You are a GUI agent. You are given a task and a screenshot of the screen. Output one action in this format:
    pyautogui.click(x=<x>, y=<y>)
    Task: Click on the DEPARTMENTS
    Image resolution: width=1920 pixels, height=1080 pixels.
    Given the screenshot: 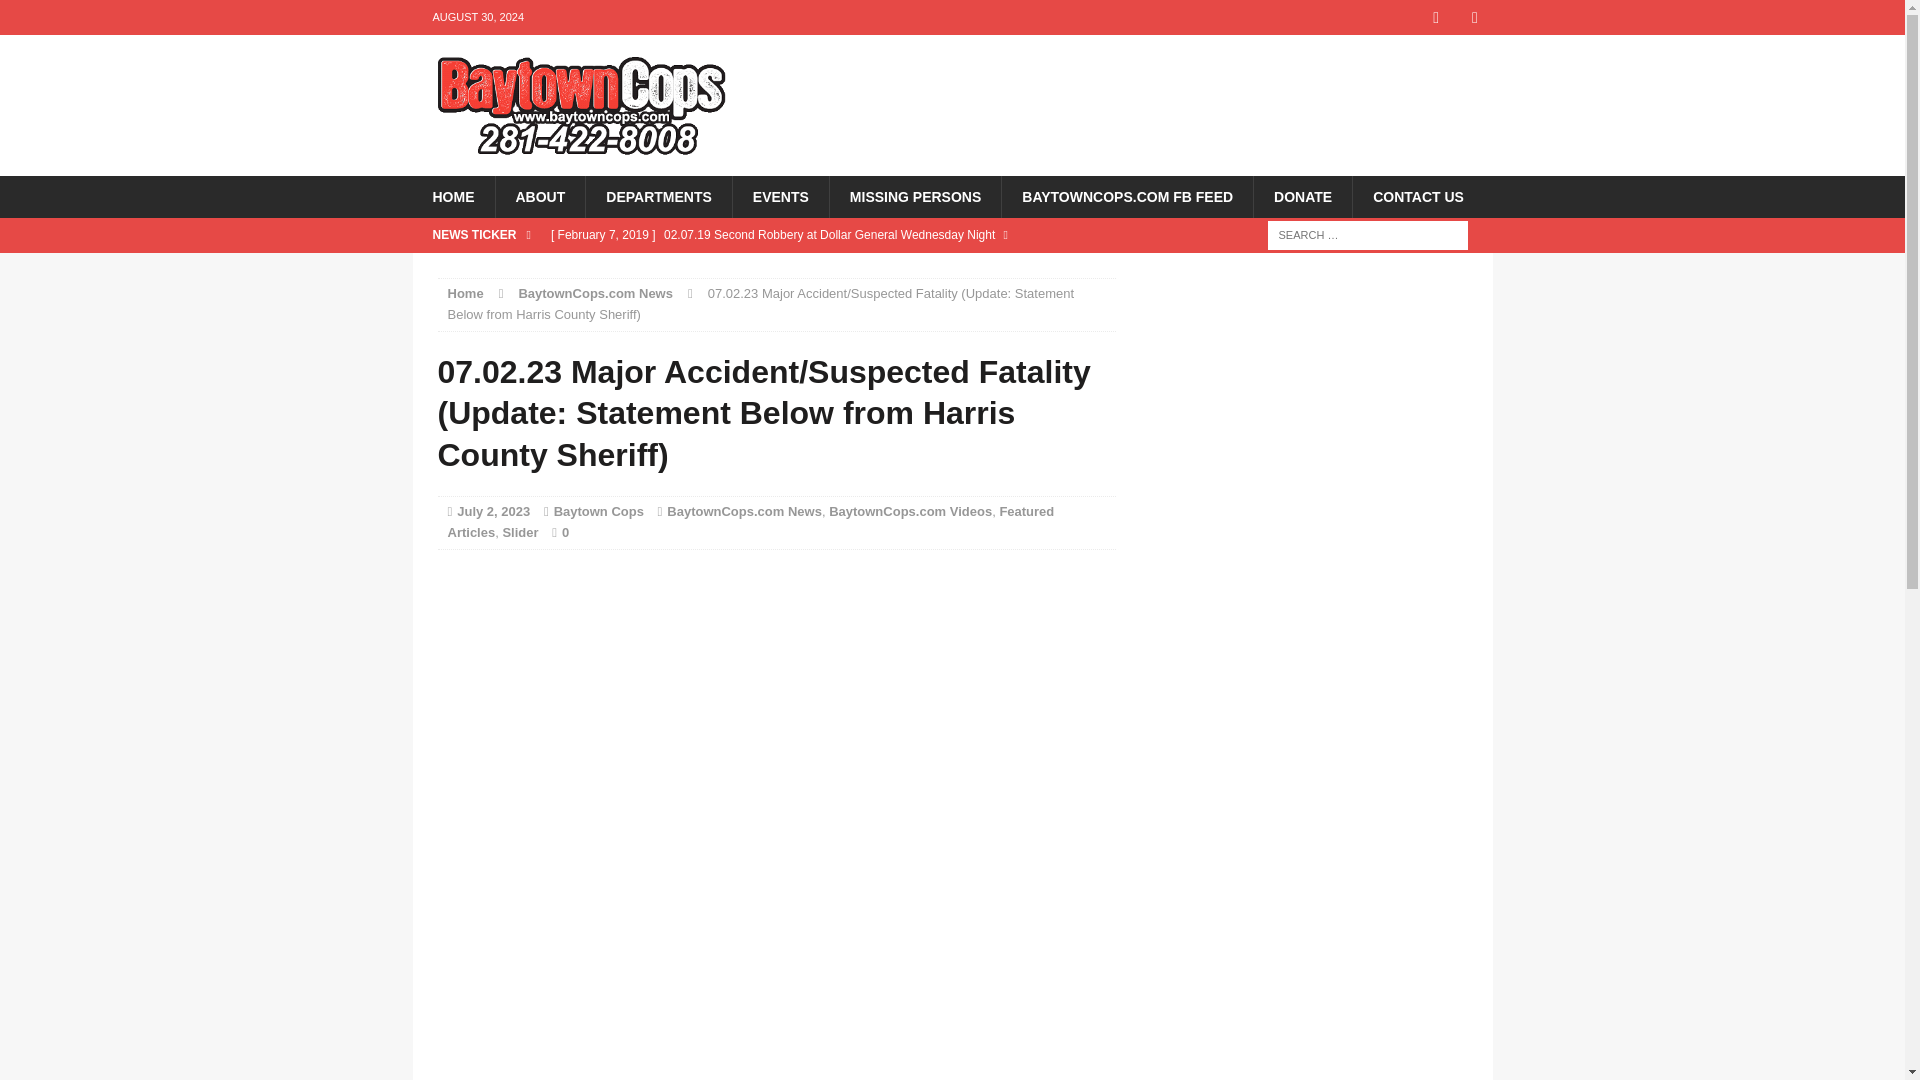 What is the action you would take?
    pyautogui.click(x=658, y=197)
    